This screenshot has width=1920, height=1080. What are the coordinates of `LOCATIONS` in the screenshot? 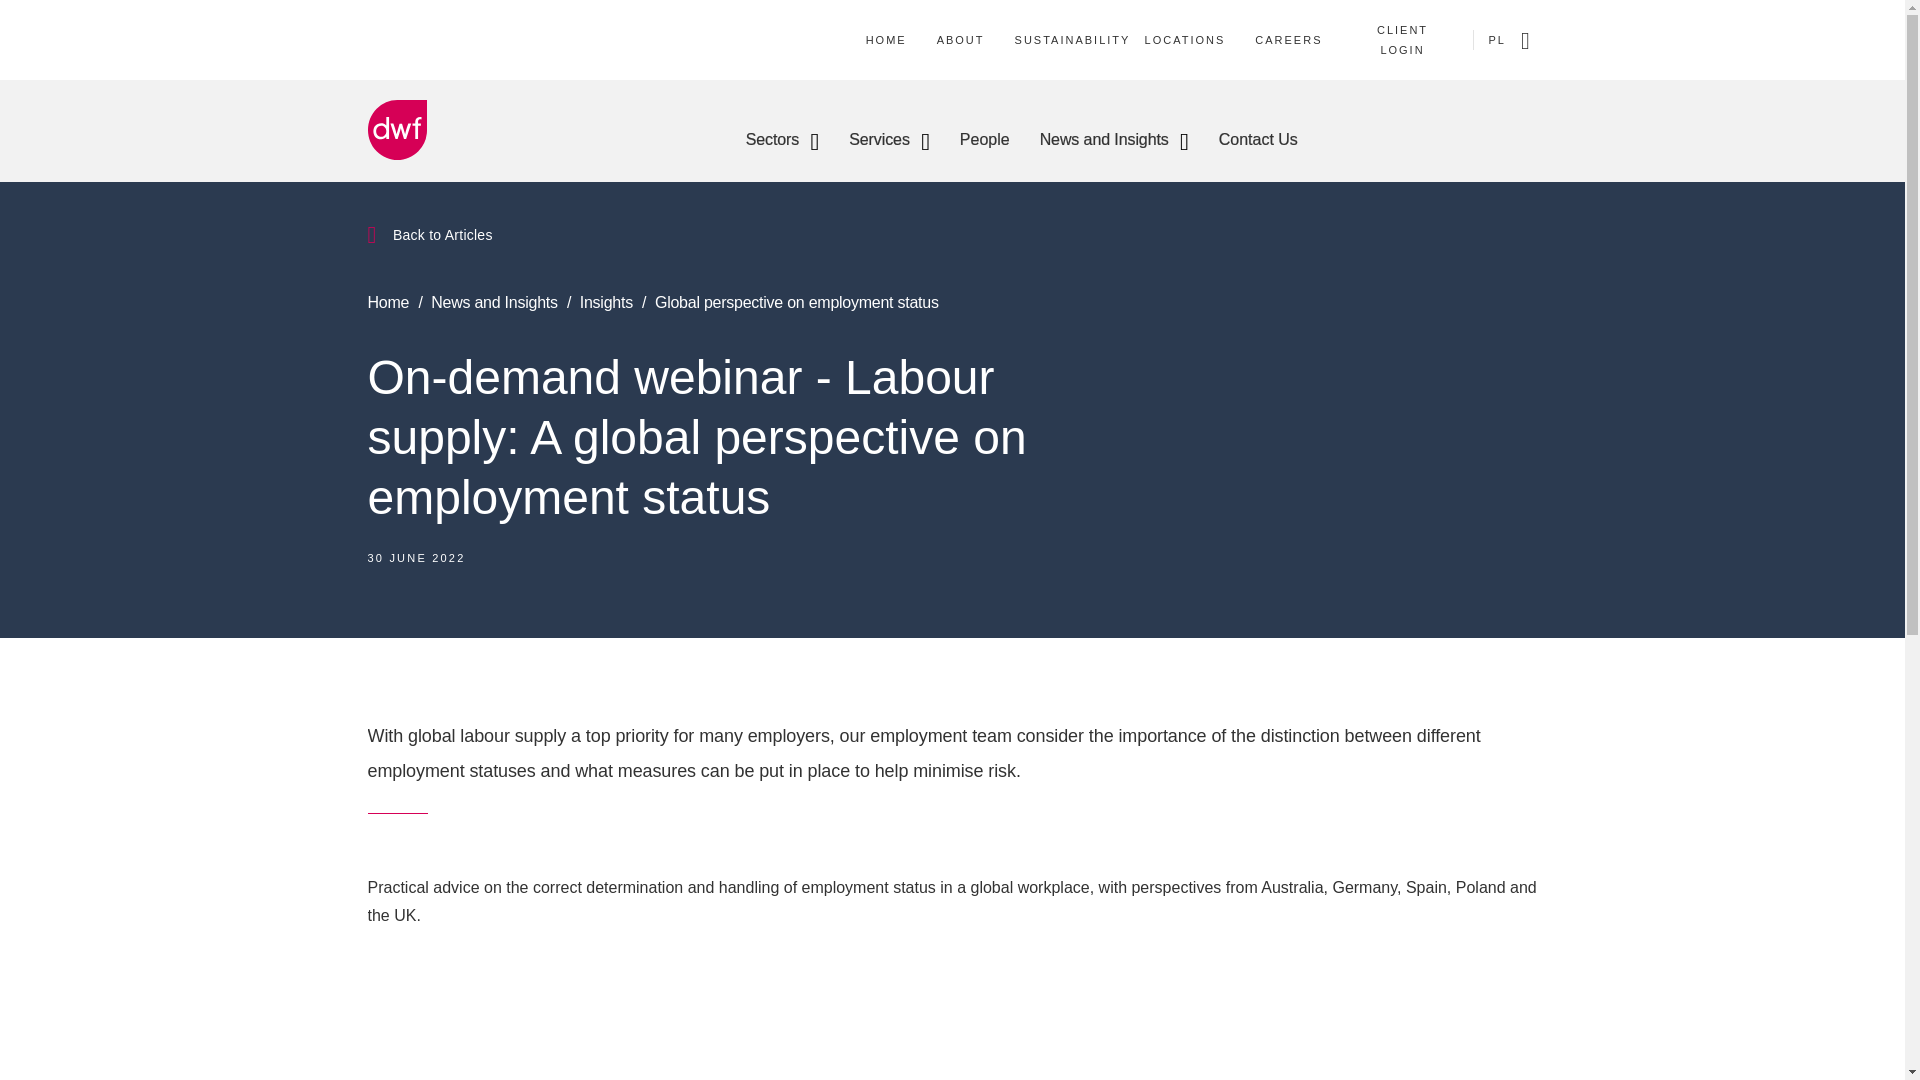 It's located at (1185, 40).